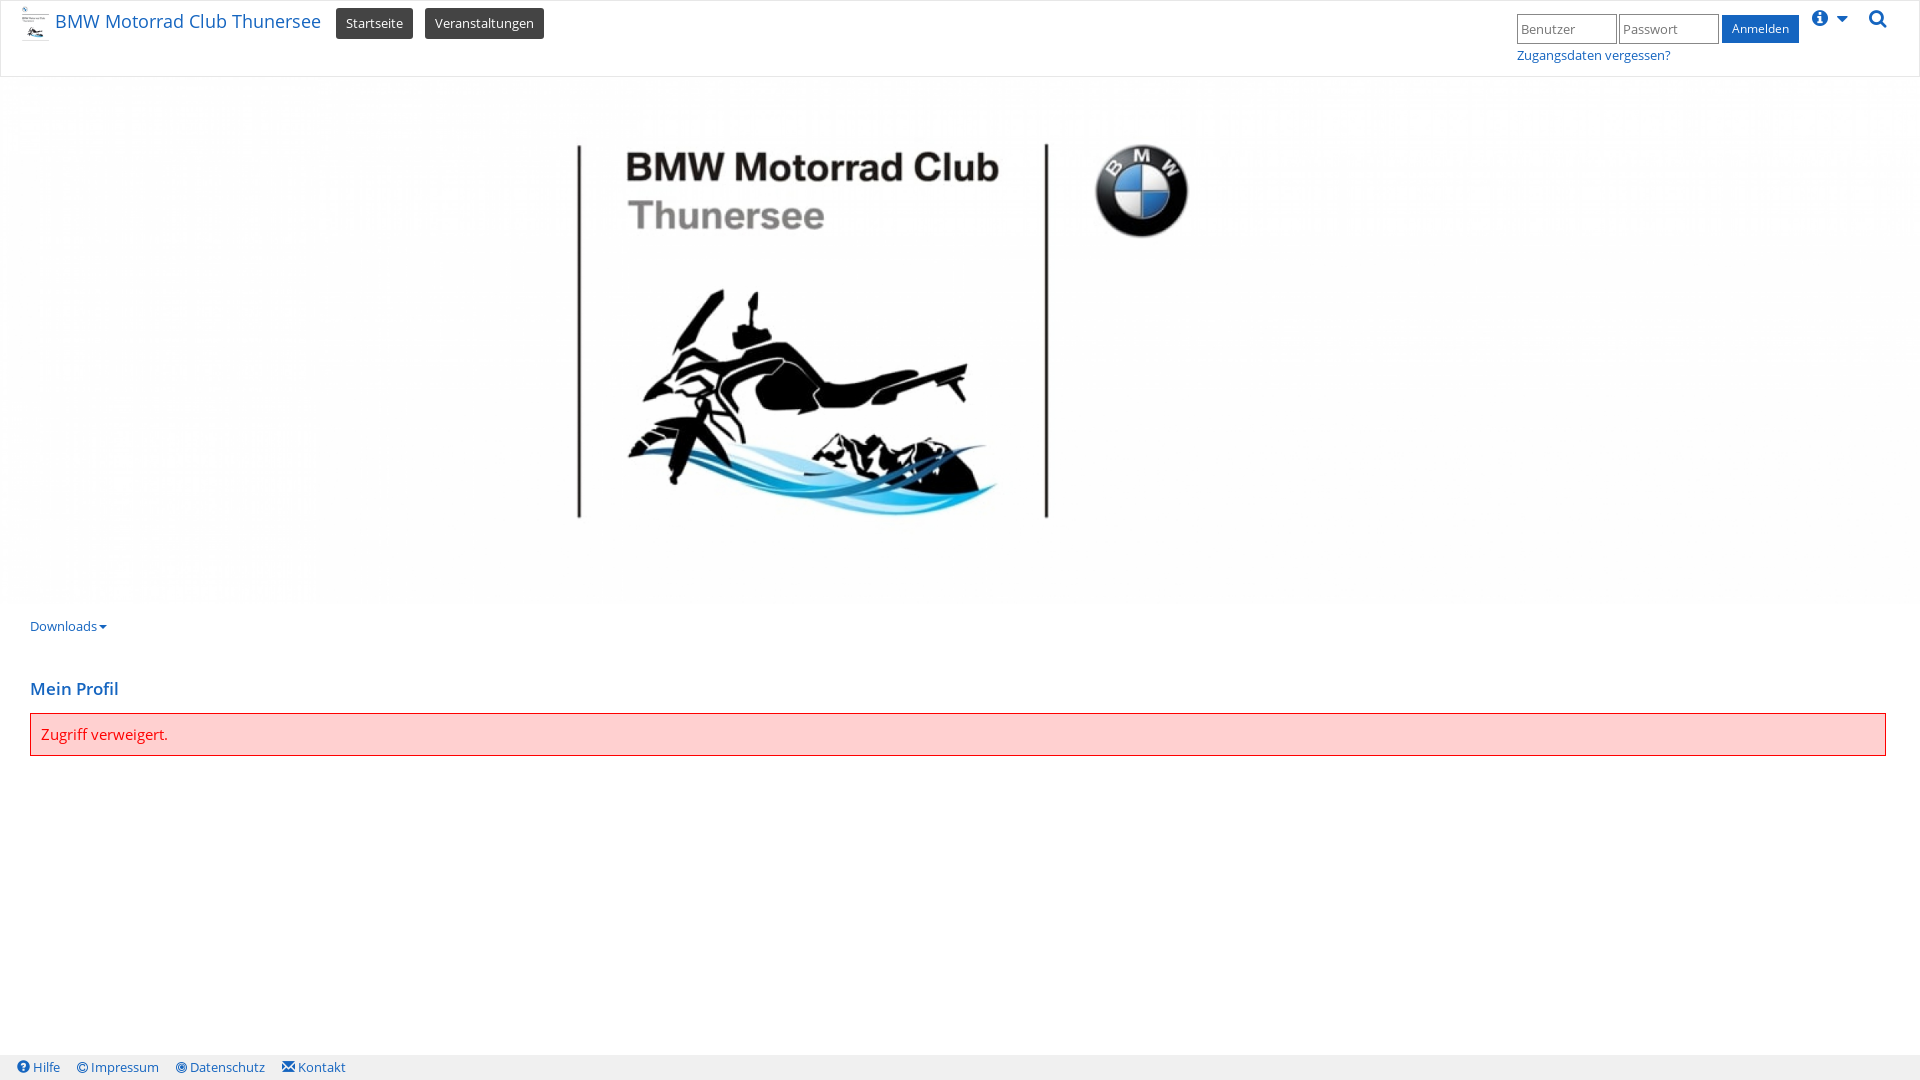 This screenshot has width=1920, height=1080. Describe the element at coordinates (1594, 55) in the screenshot. I see `Zugangsdaten vergessen?` at that location.